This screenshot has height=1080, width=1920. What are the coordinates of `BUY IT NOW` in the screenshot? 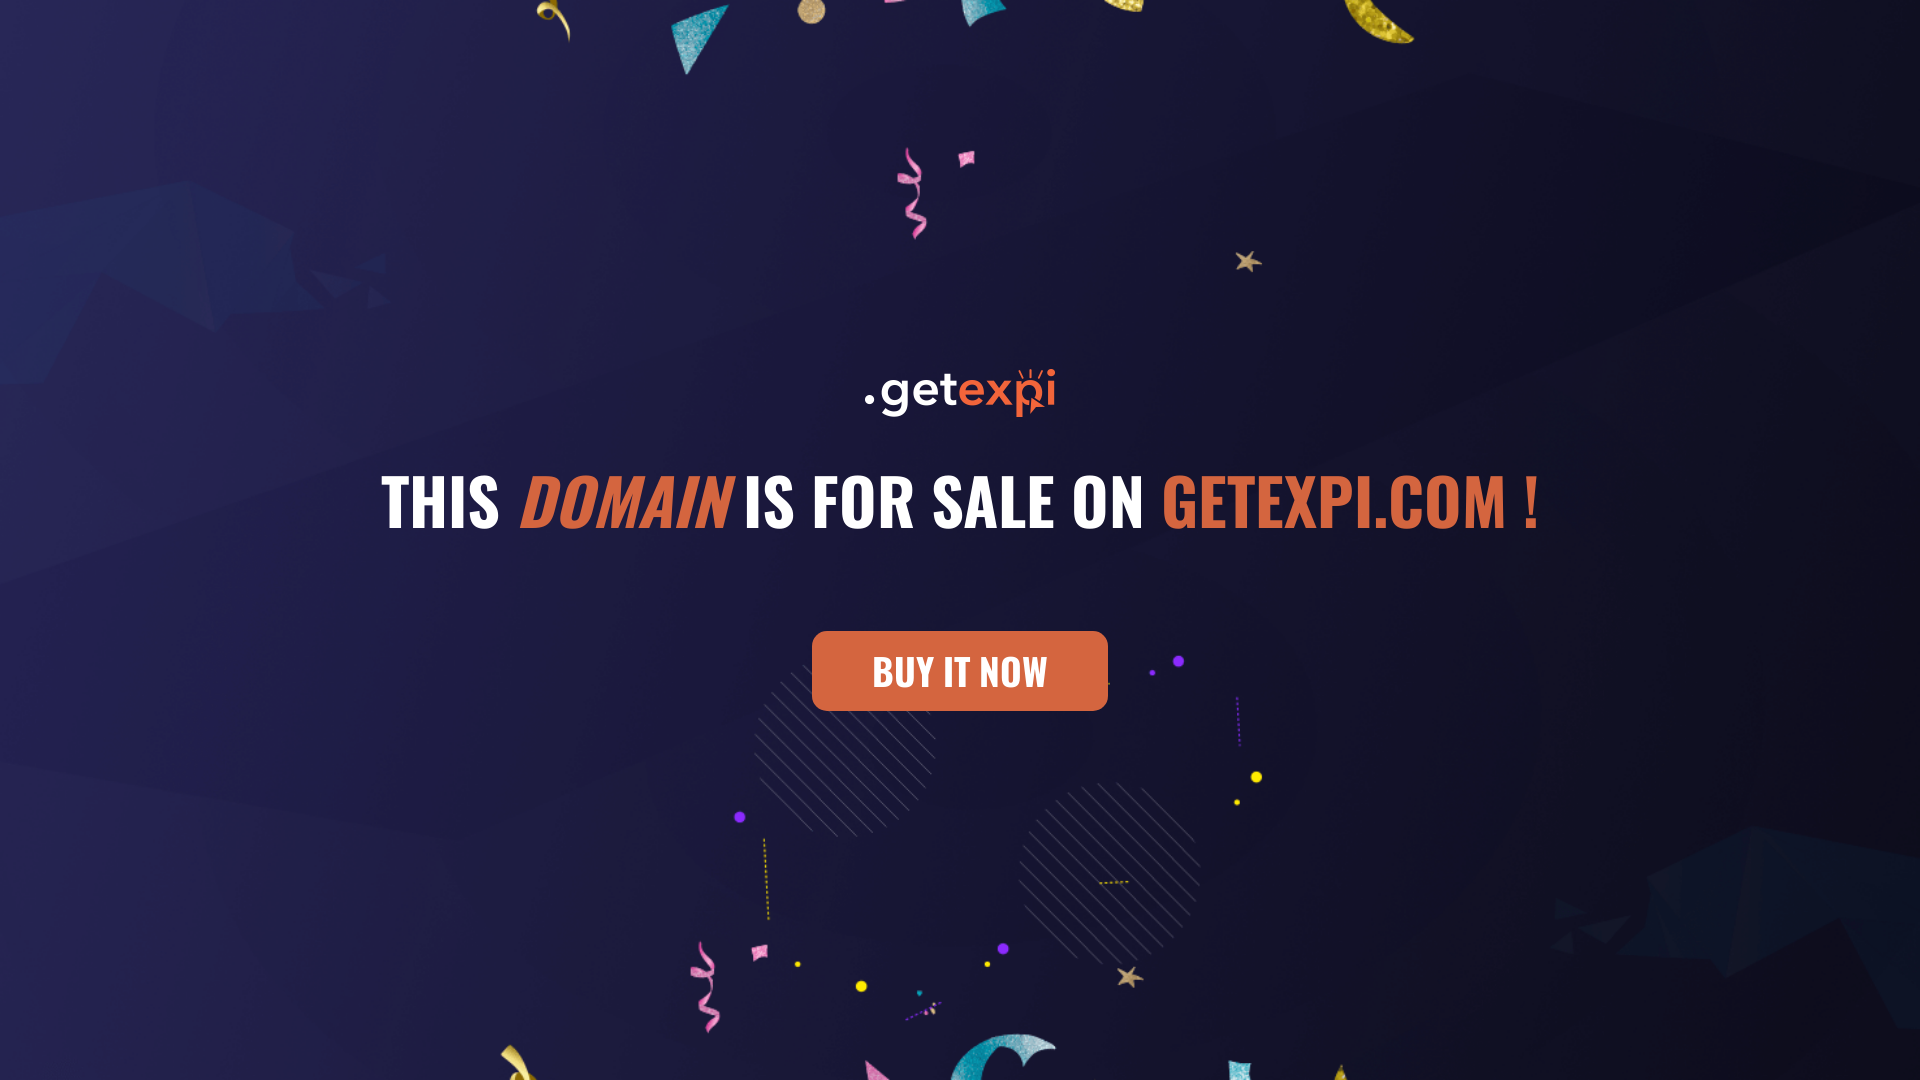 It's located at (960, 671).